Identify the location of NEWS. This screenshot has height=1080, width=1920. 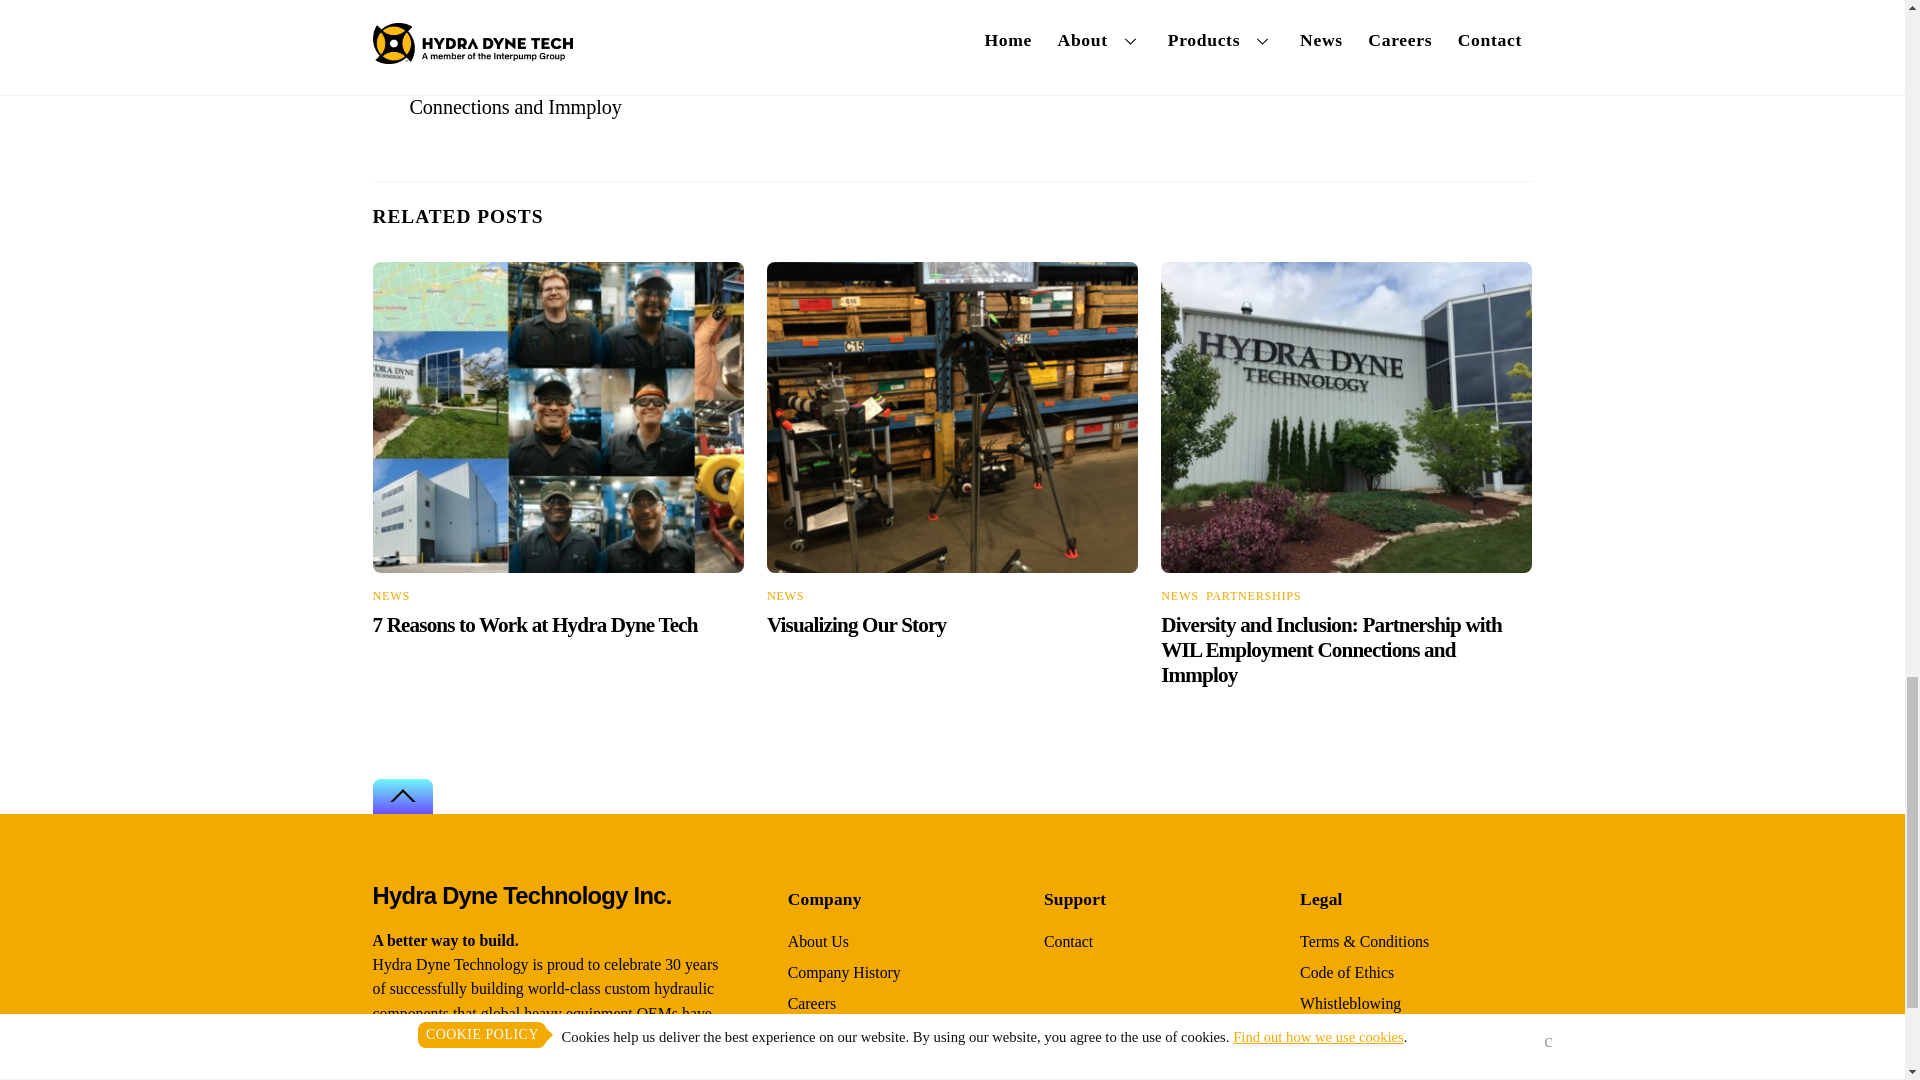
(785, 595).